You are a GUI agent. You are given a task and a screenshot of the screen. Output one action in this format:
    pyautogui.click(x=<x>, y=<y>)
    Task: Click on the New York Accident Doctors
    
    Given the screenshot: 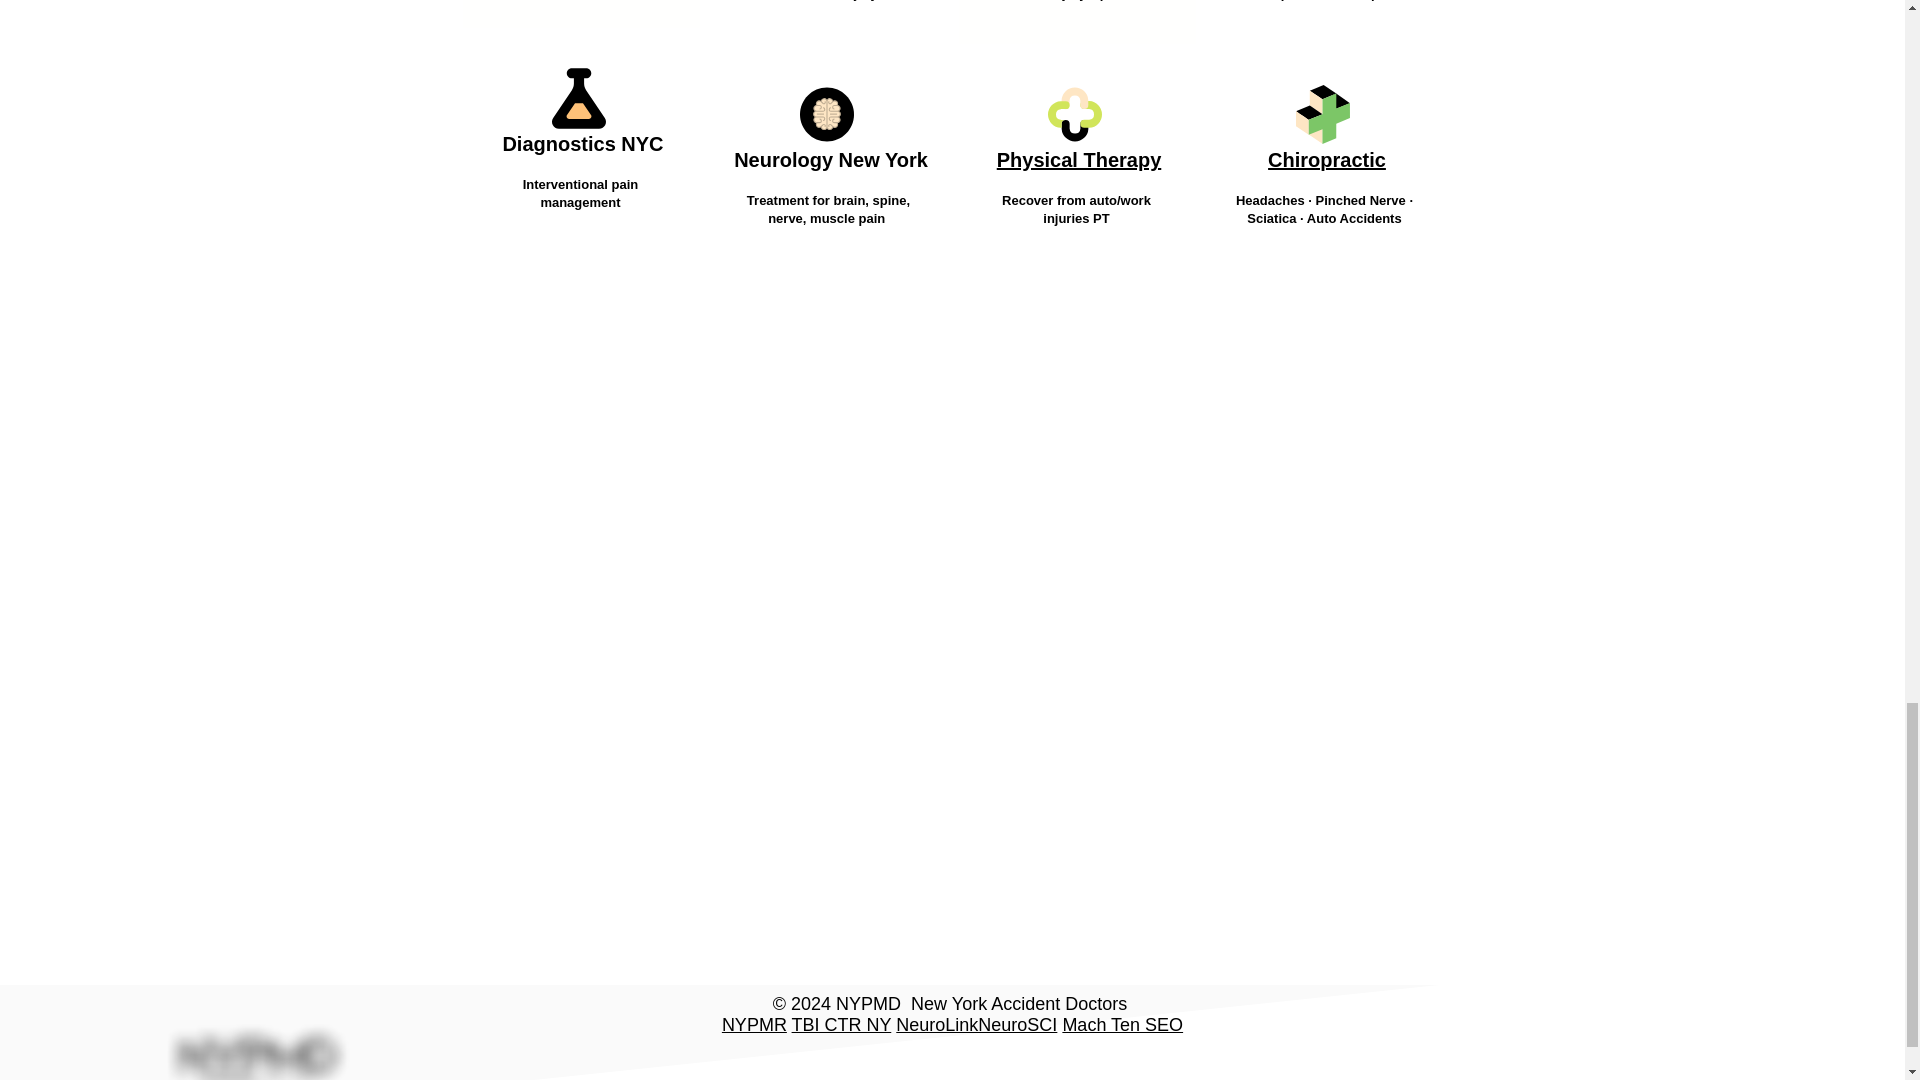 What is the action you would take?
    pyautogui.click(x=1018, y=1004)
    